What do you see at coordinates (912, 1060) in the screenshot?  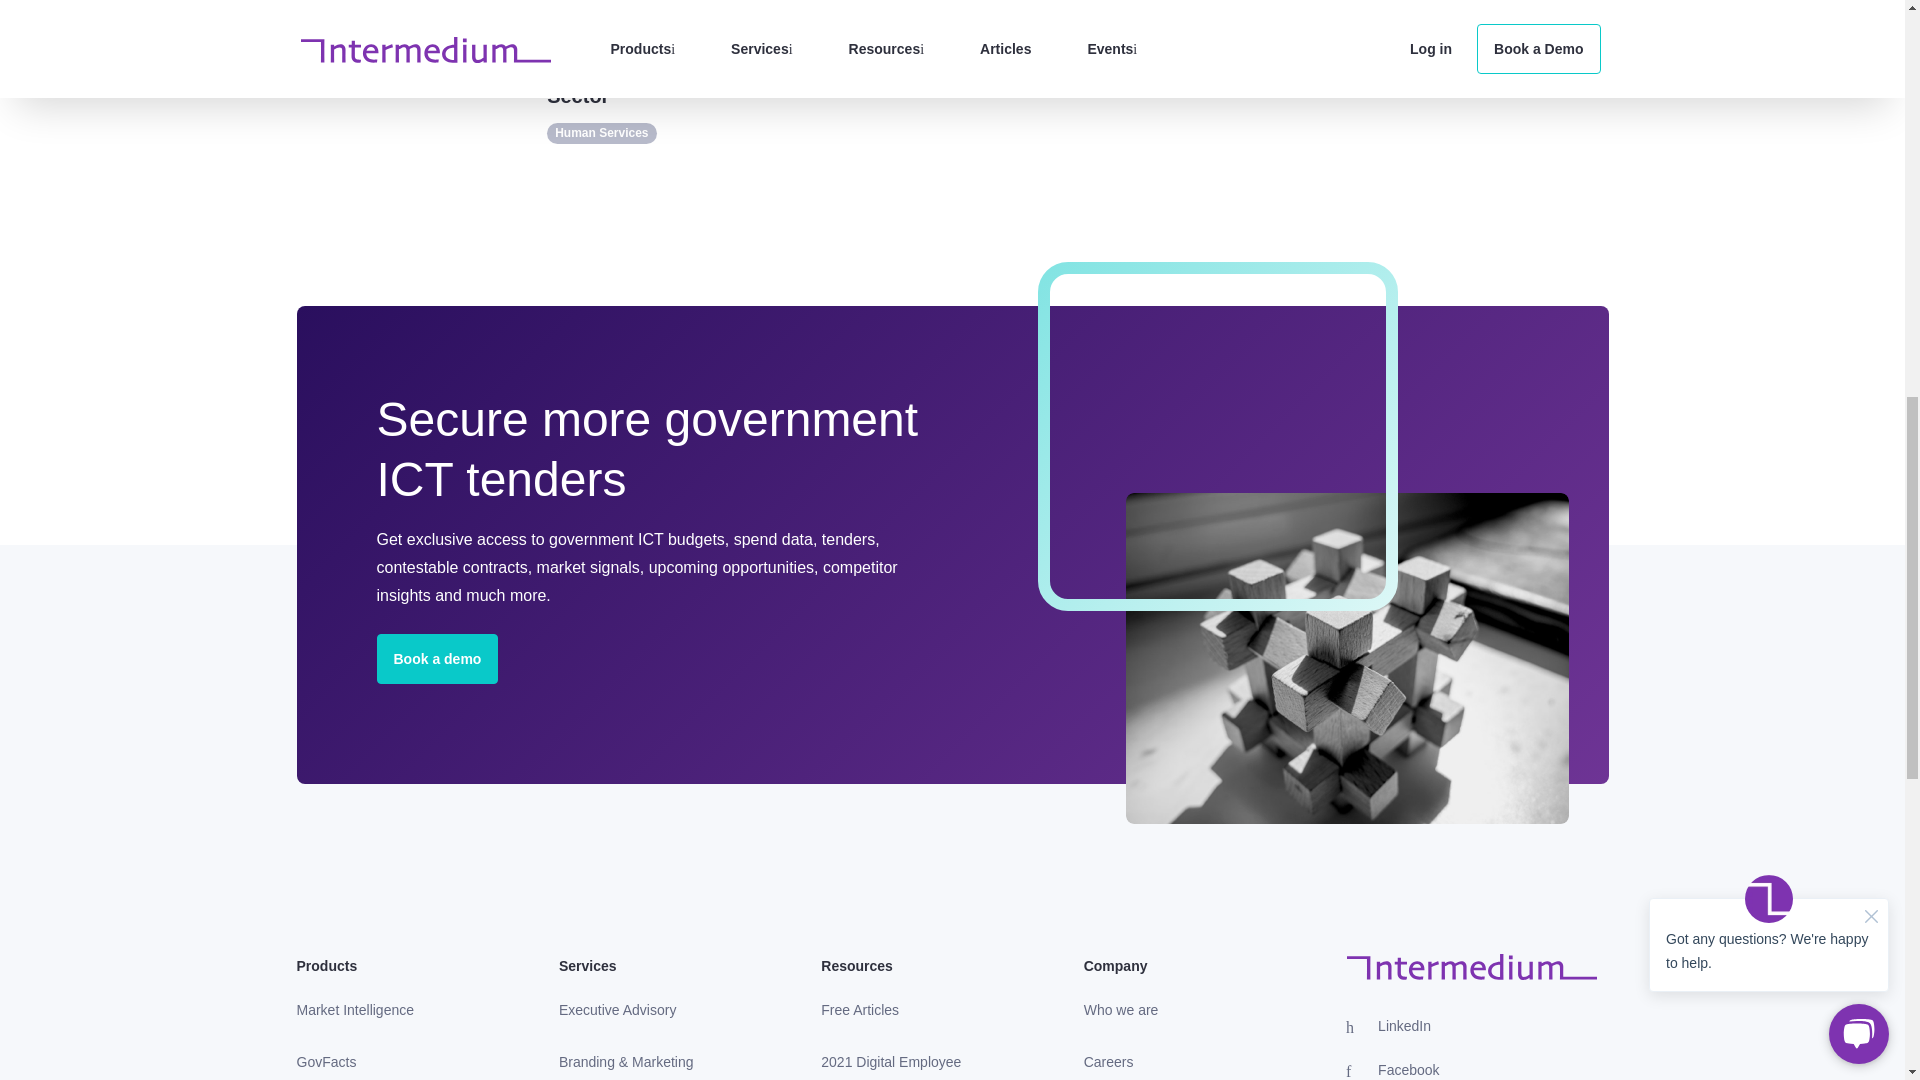 I see `Assessing public sector employee experience` at bounding box center [912, 1060].